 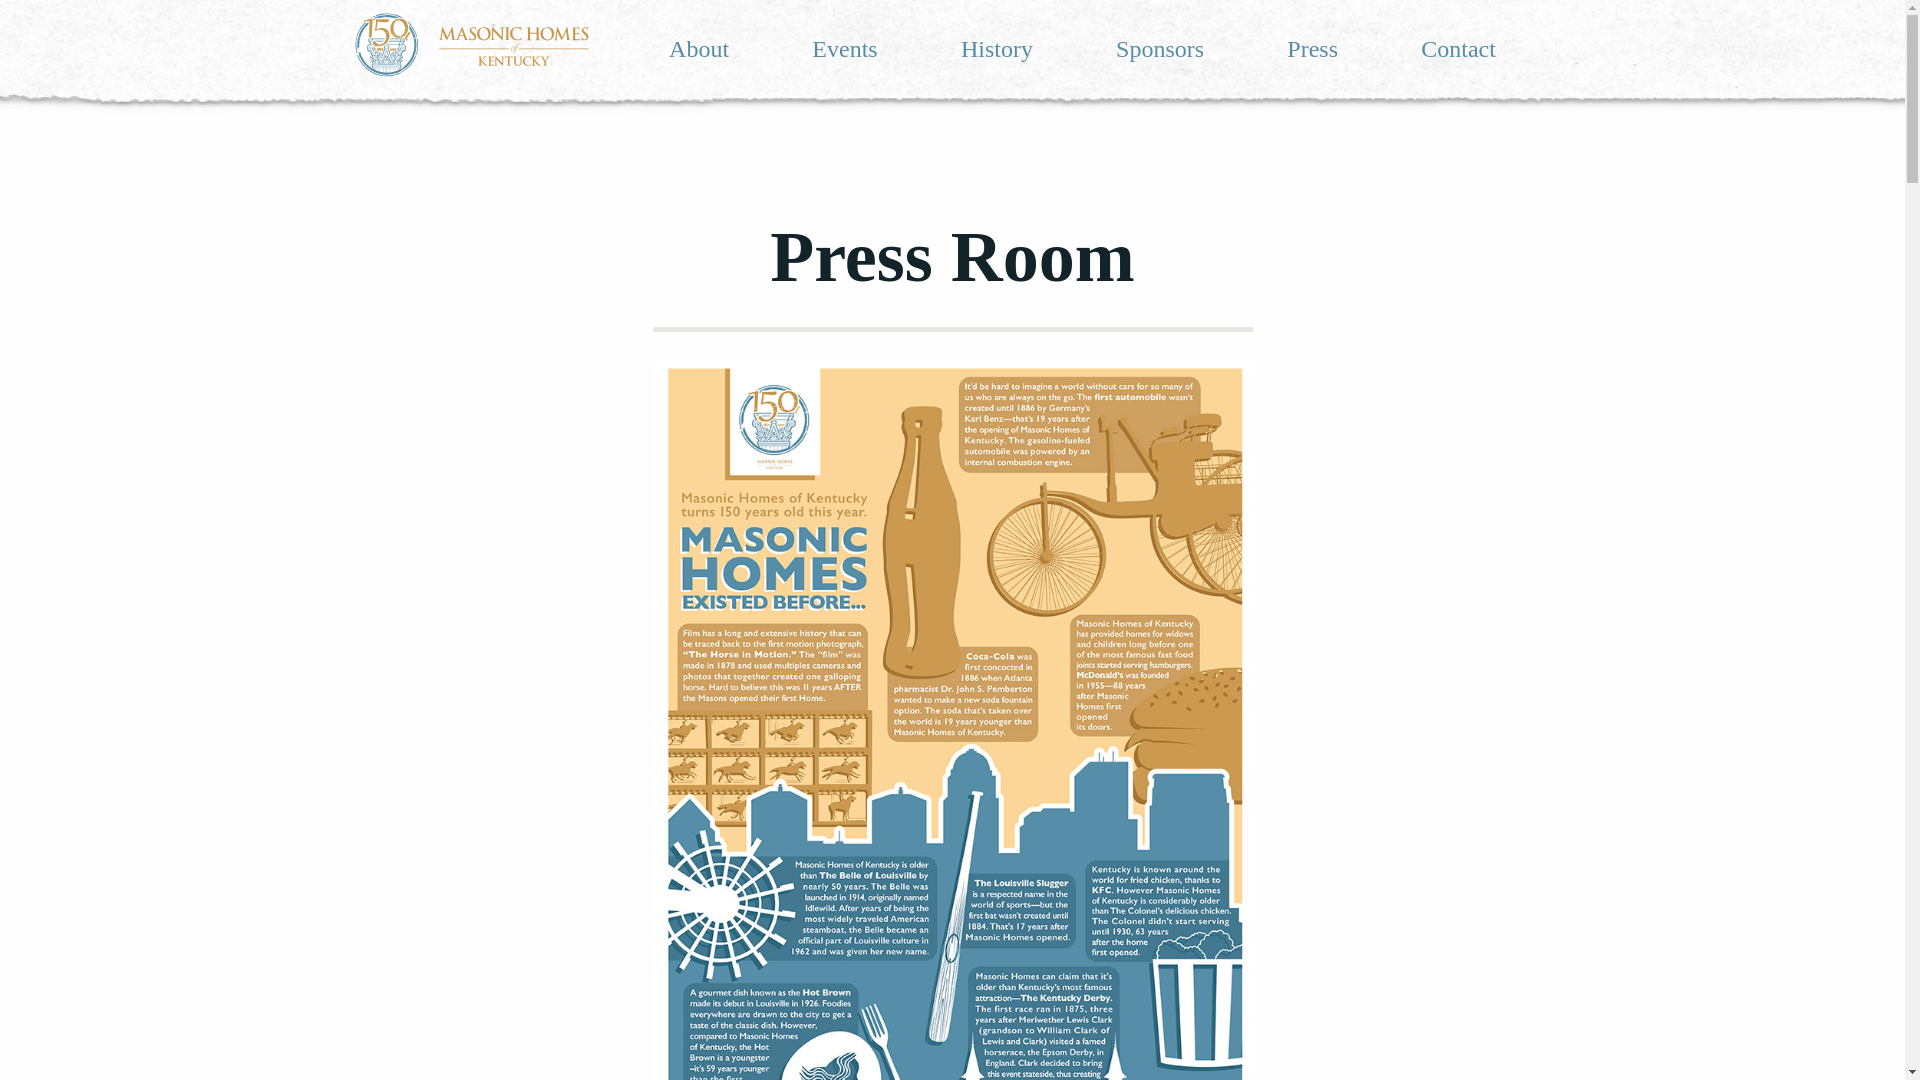 What do you see at coordinates (698, 48) in the screenshot?
I see `About` at bounding box center [698, 48].